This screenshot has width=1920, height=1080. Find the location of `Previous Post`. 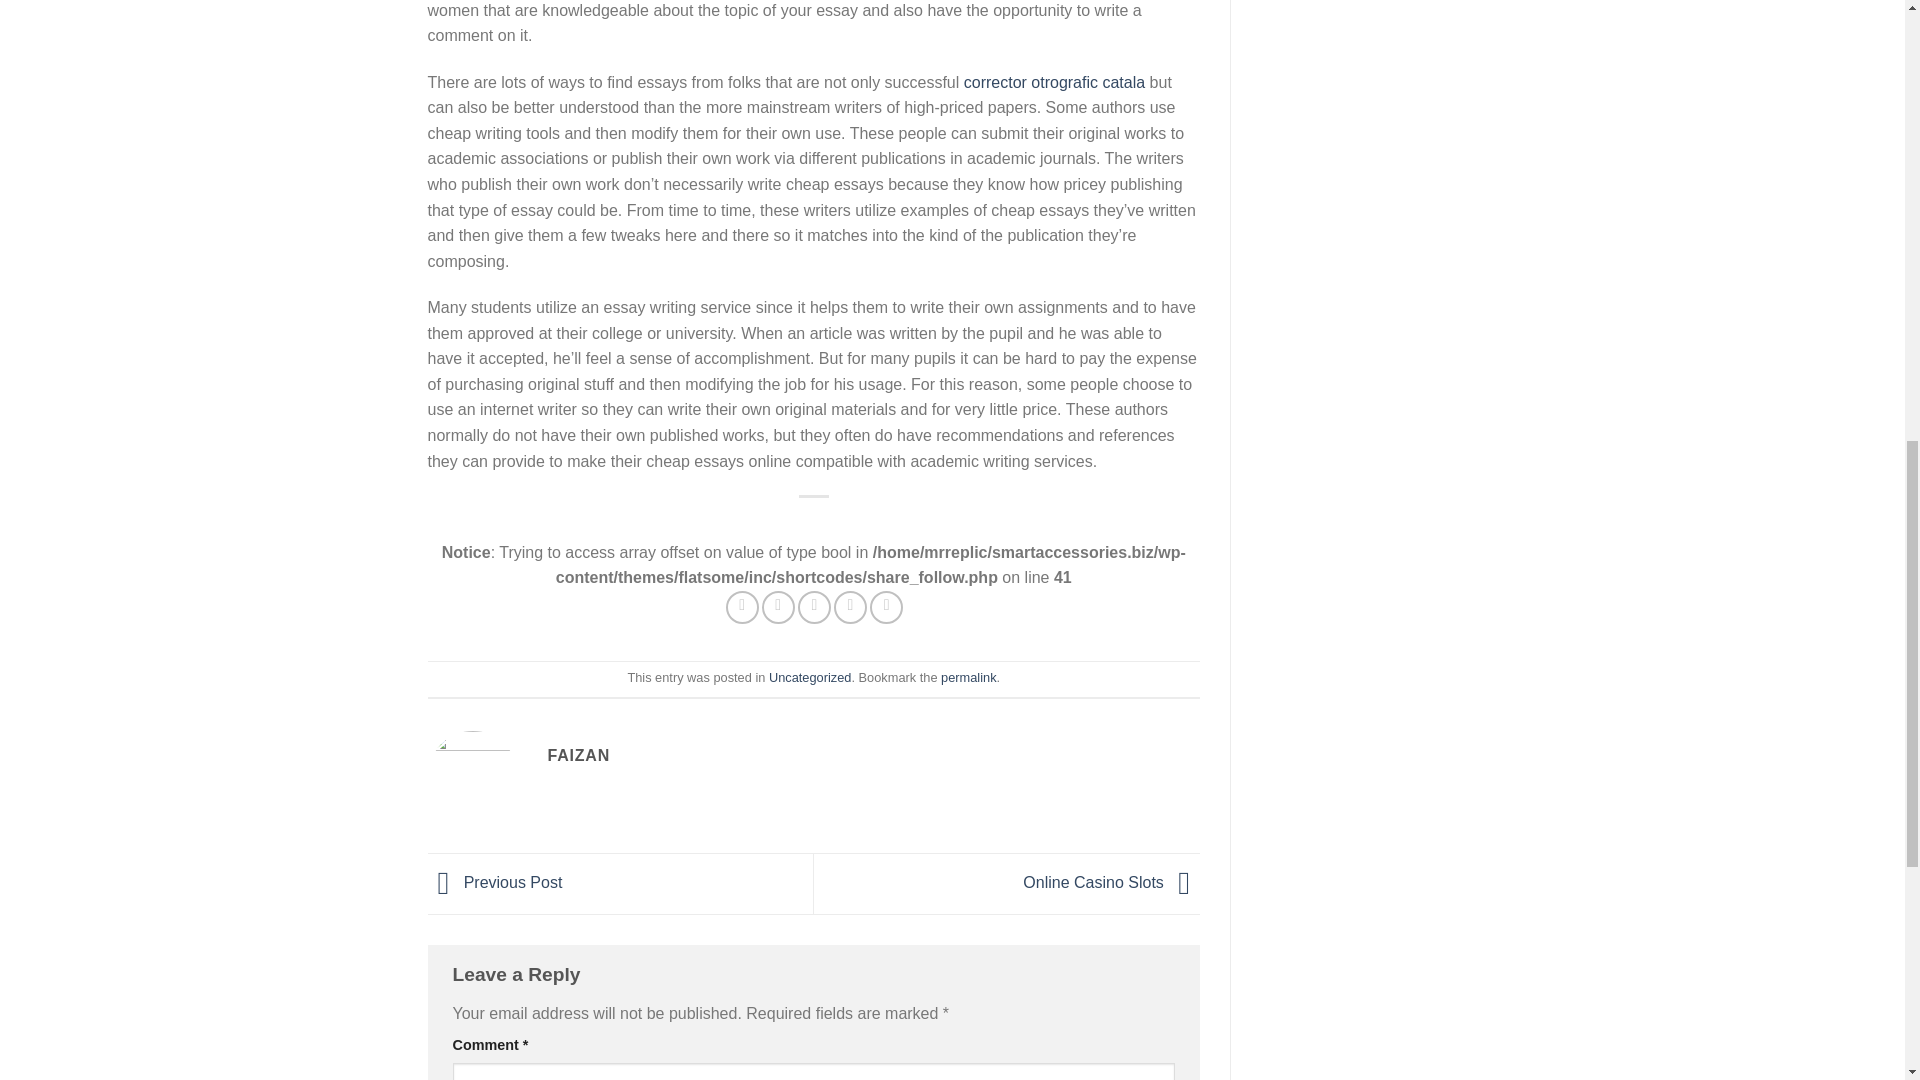

Previous Post is located at coordinates (495, 882).